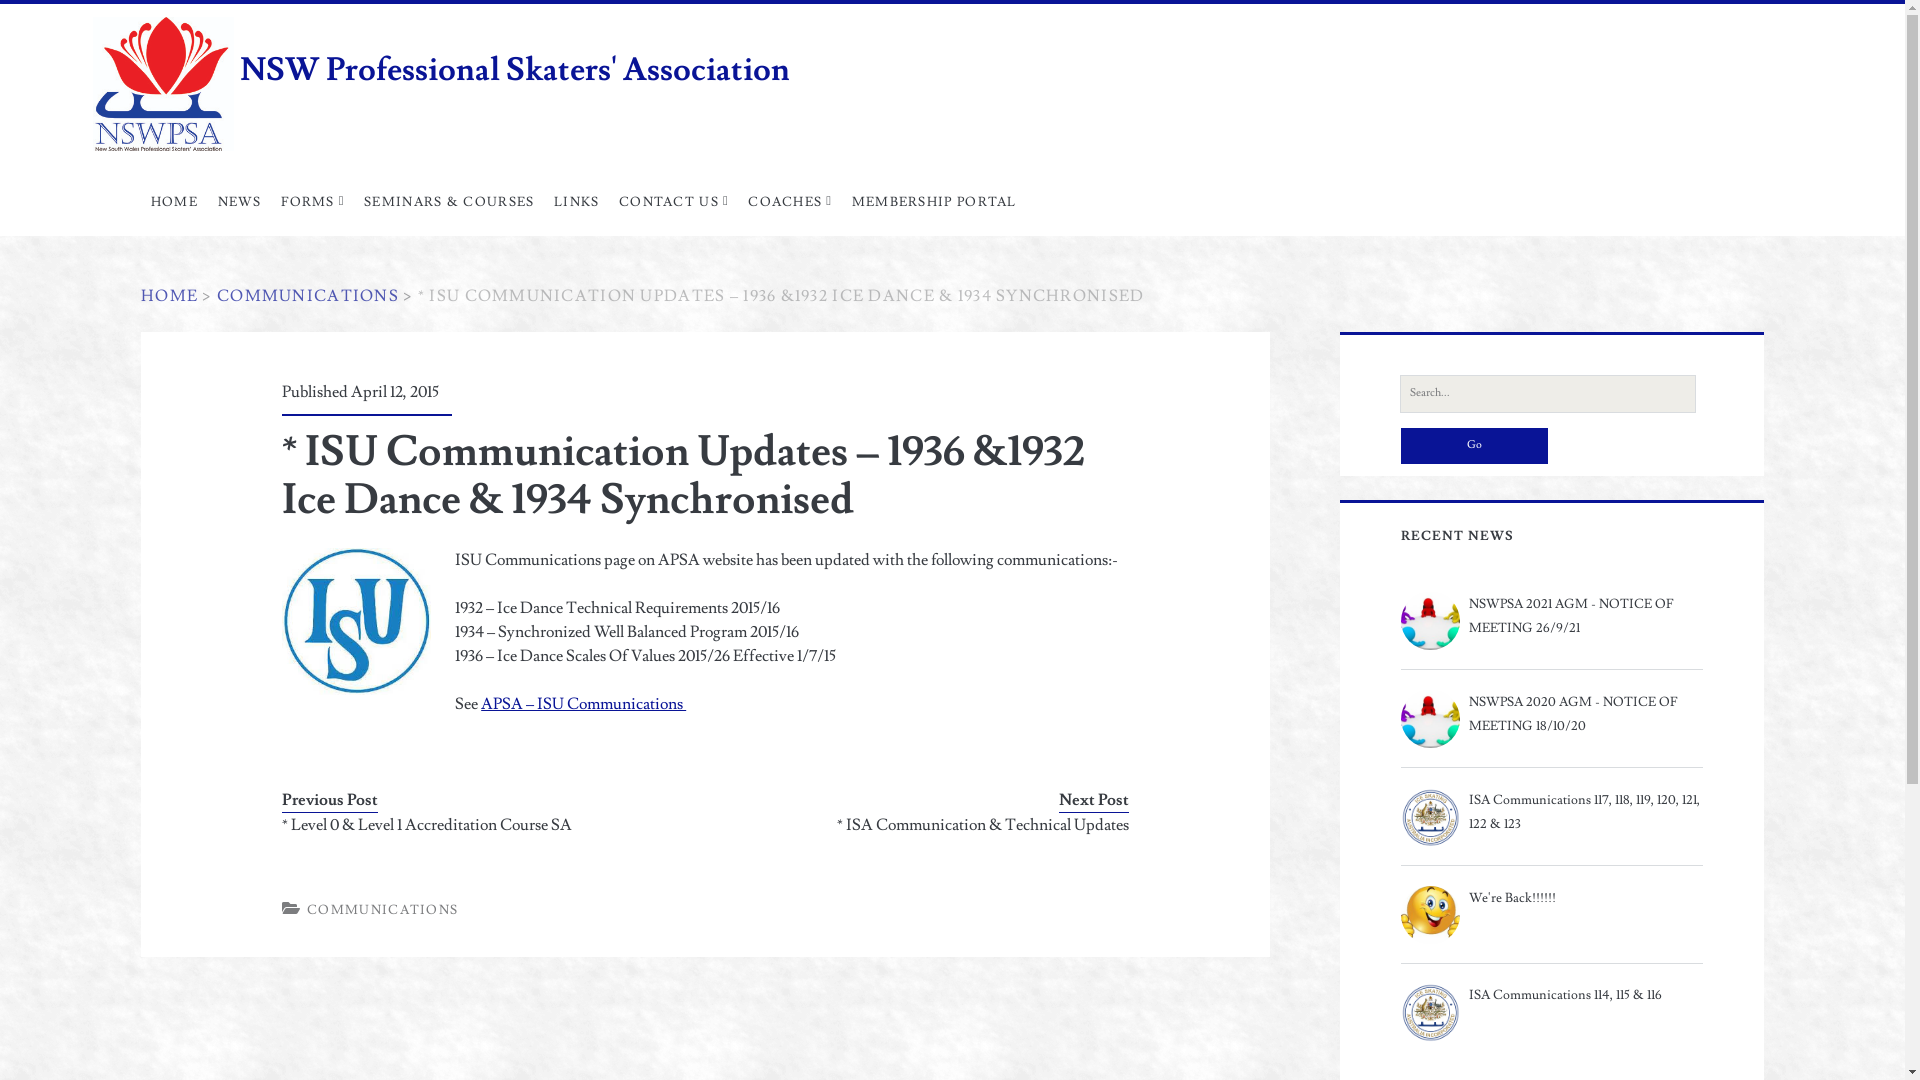 This screenshot has height=1080, width=1920. I want to click on COMMUNICATIONS, so click(308, 296).